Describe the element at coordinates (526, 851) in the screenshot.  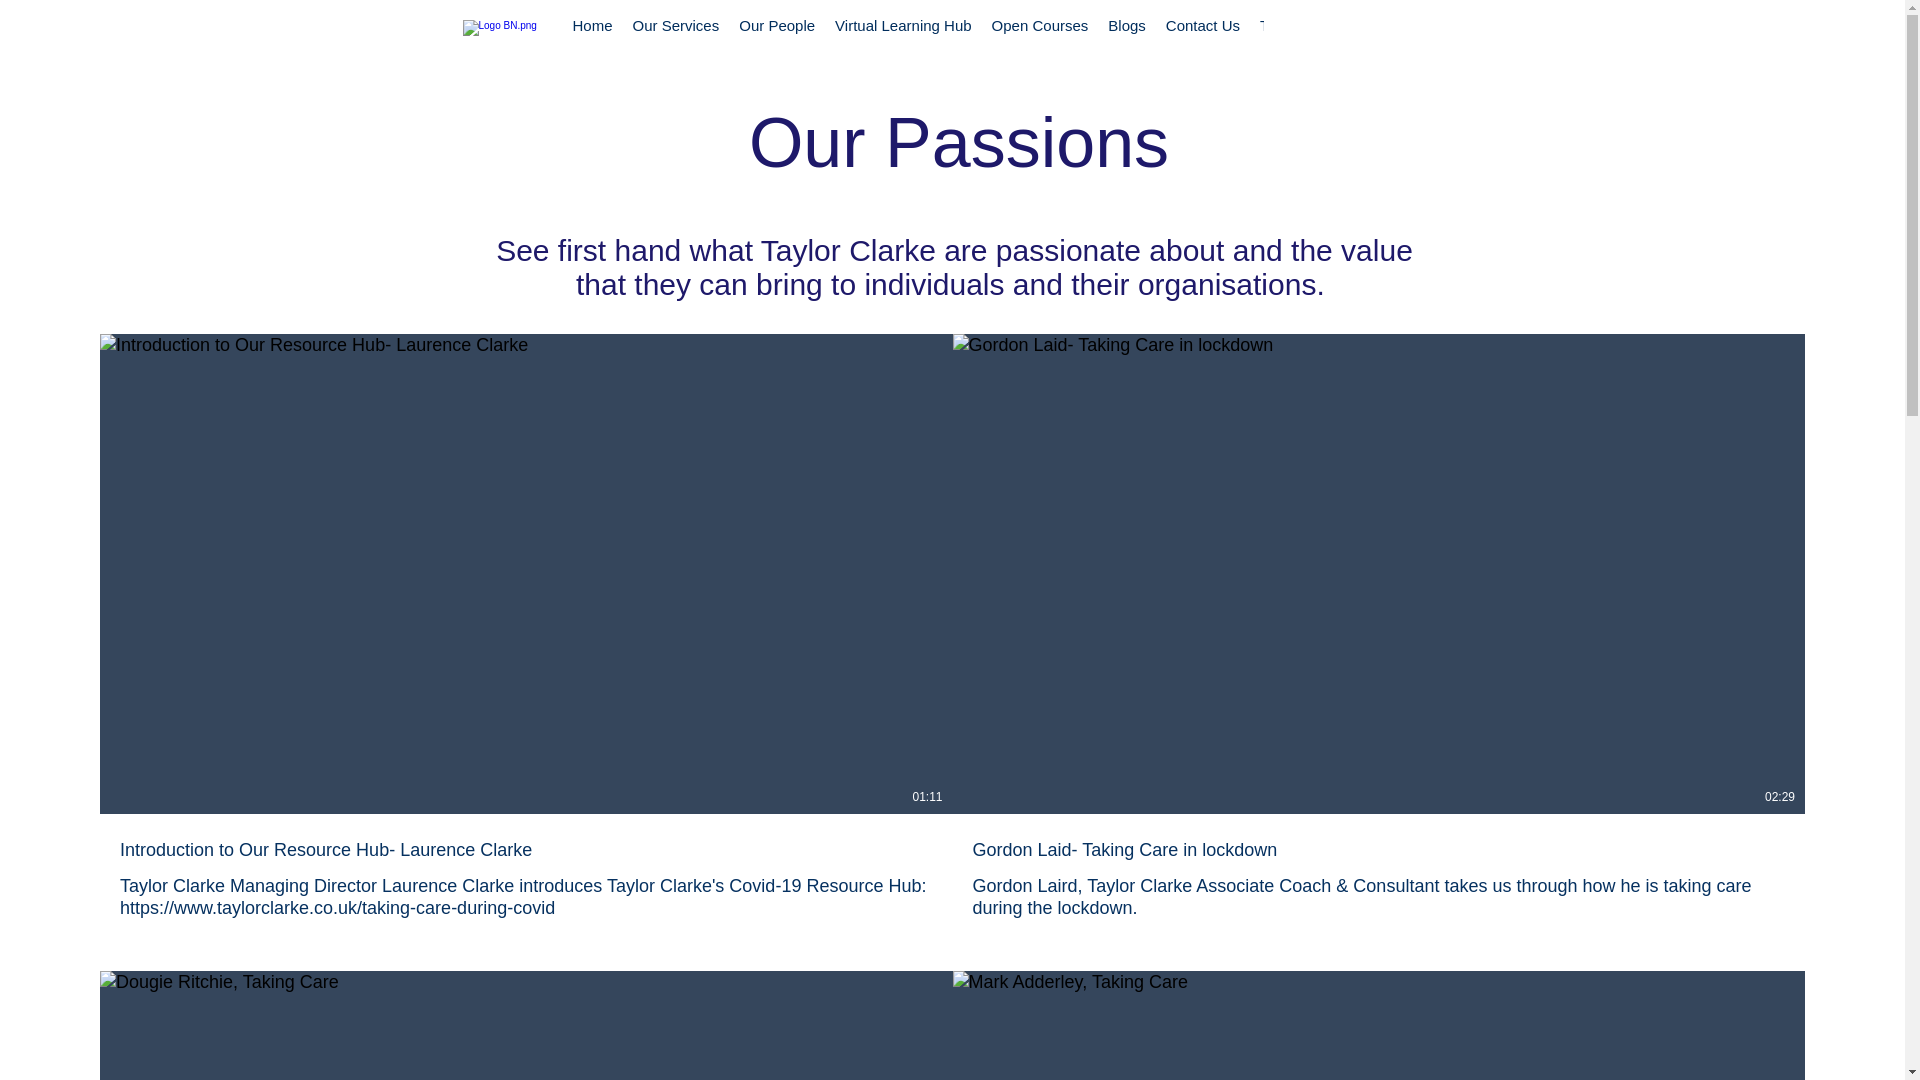
I see `Introduction to Our Resource Hub- Laurence Clarke` at that location.